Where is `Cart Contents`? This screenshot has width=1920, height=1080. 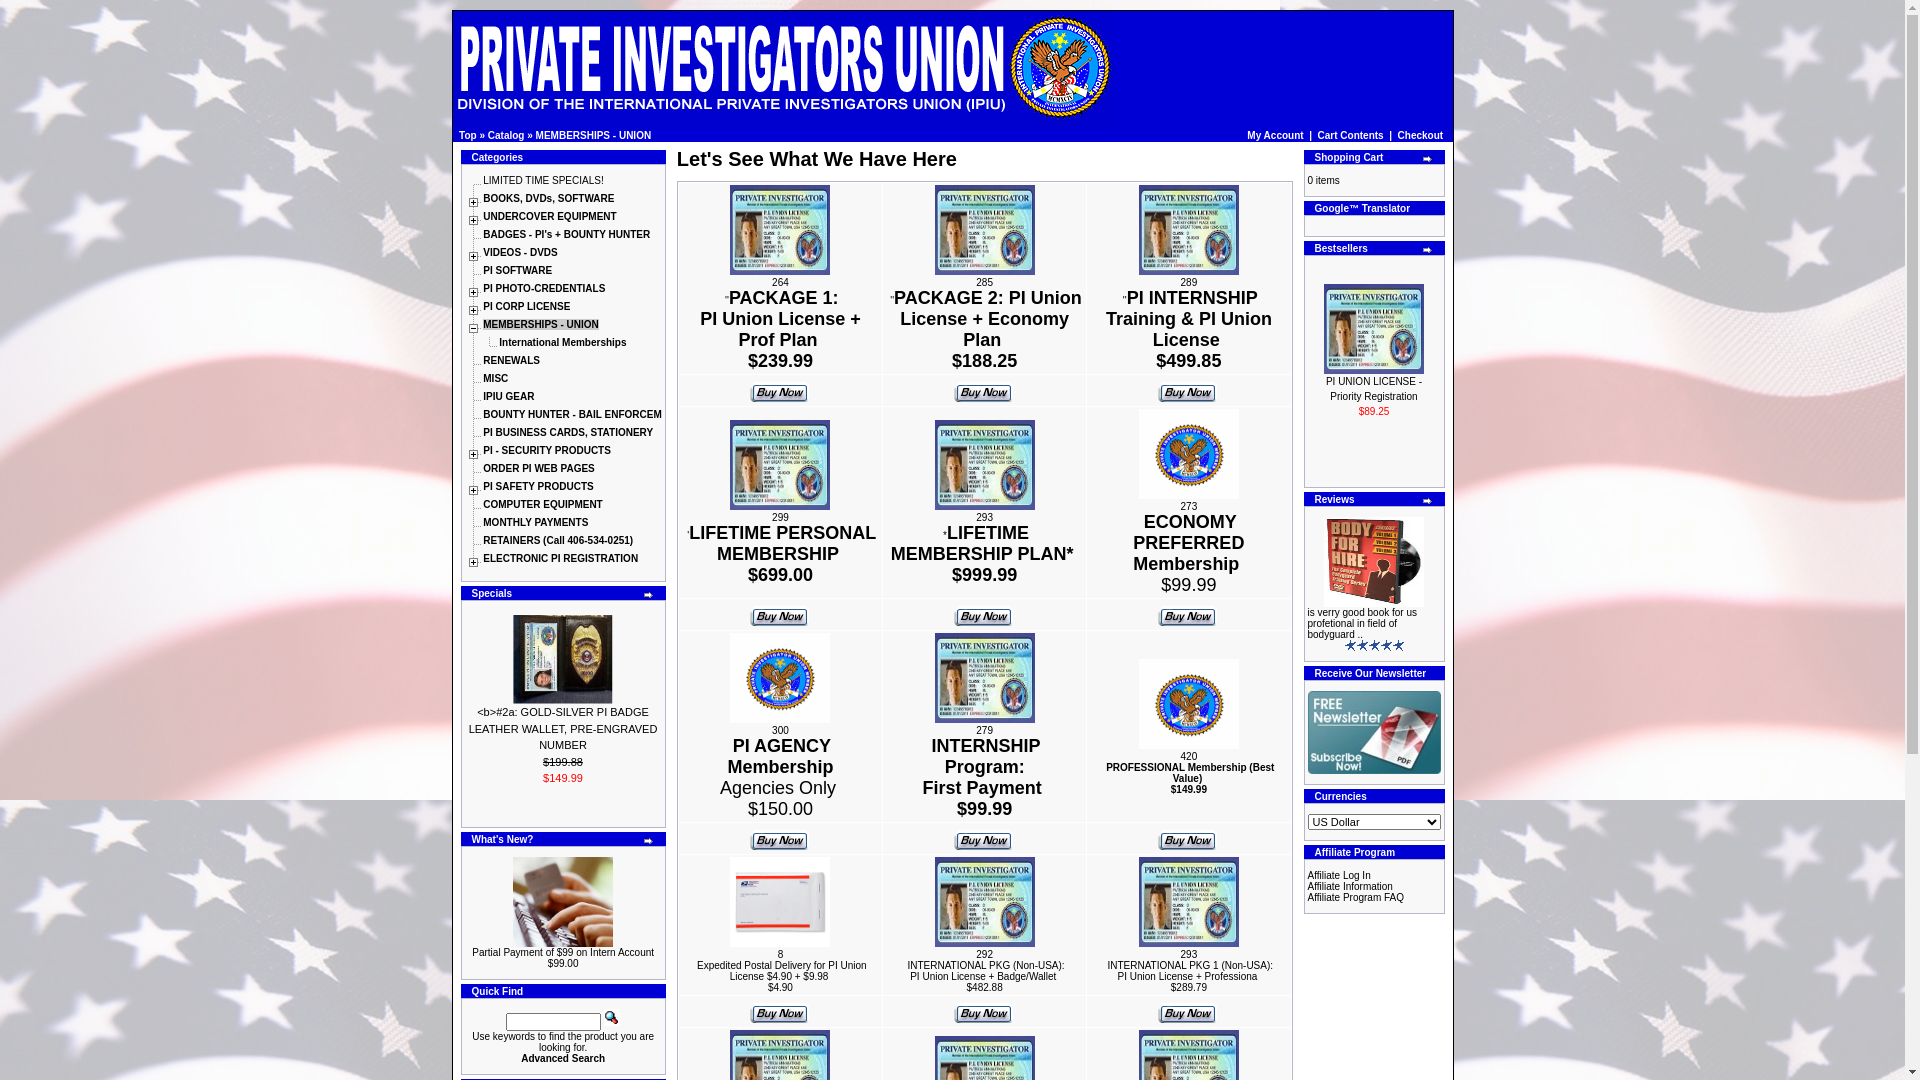
Cart Contents is located at coordinates (1351, 136).